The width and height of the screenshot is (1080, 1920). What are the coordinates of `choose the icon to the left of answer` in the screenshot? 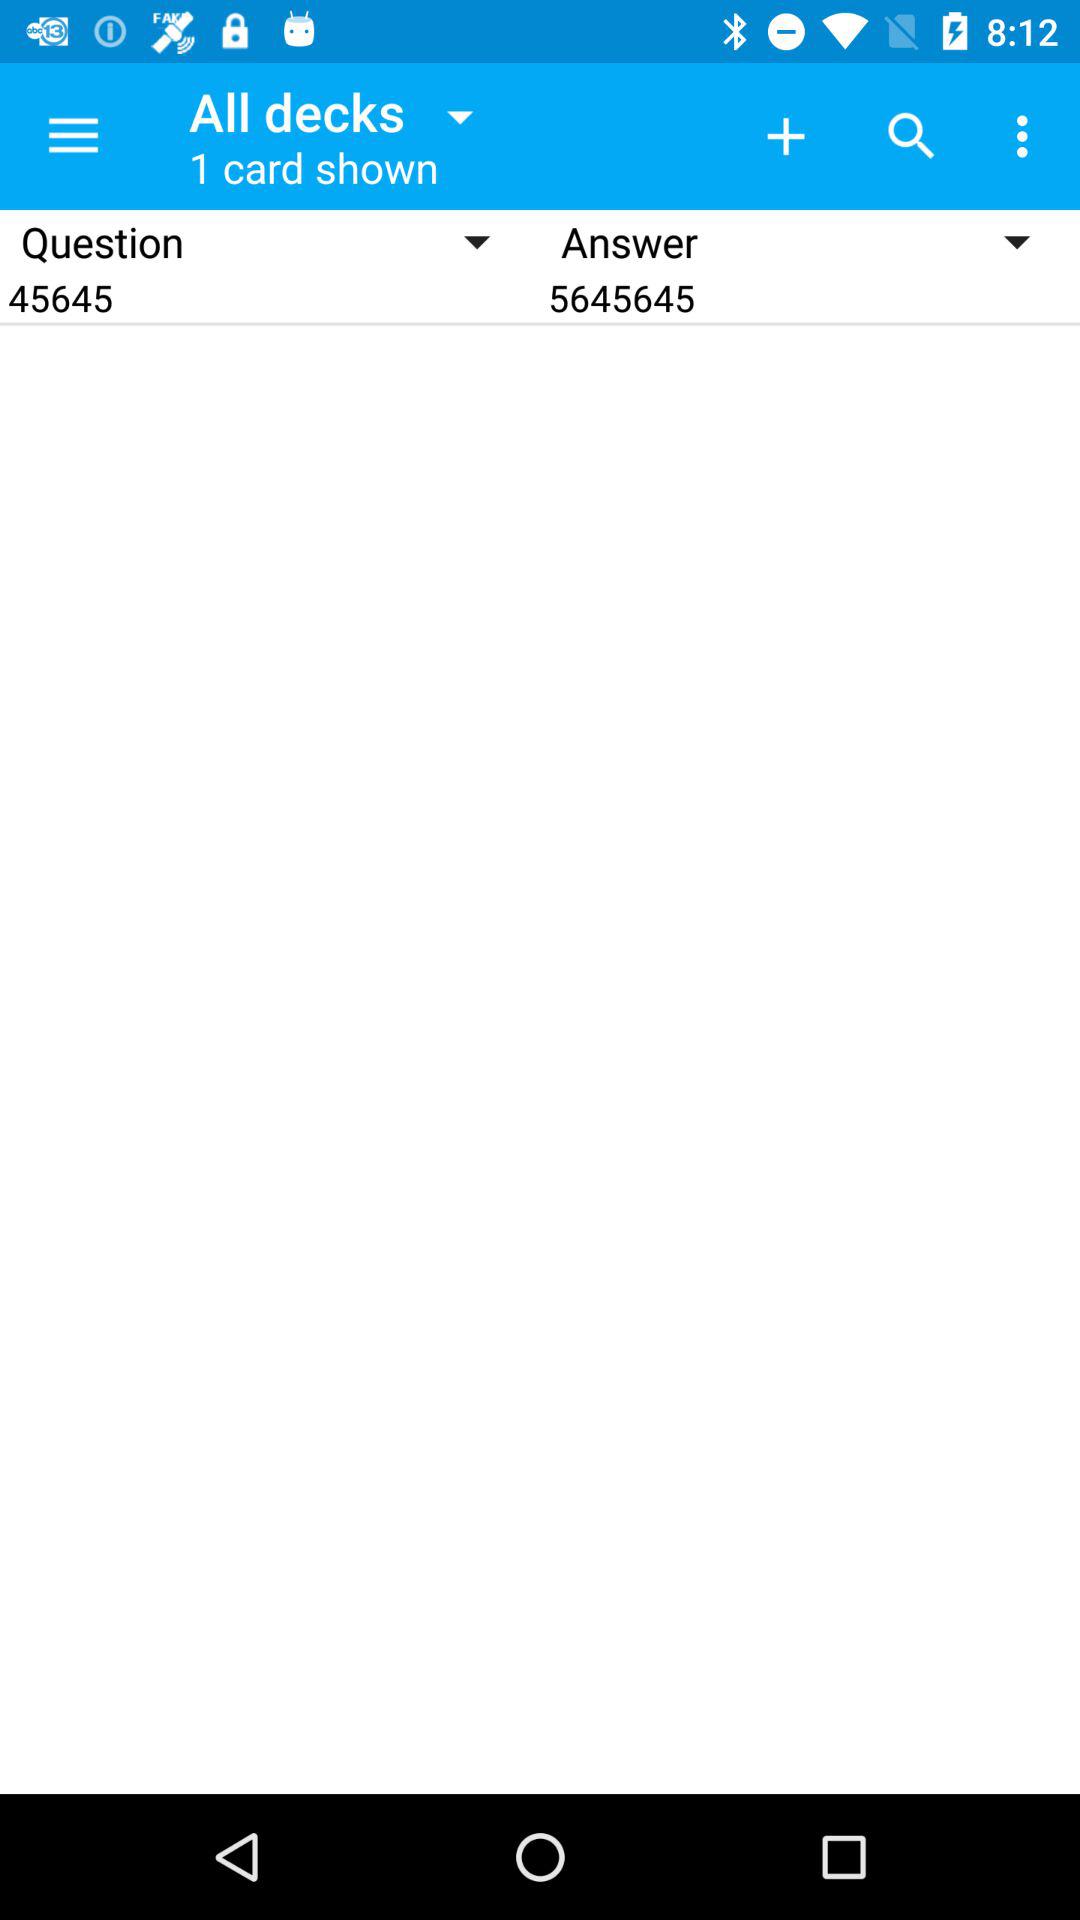 It's located at (270, 298).